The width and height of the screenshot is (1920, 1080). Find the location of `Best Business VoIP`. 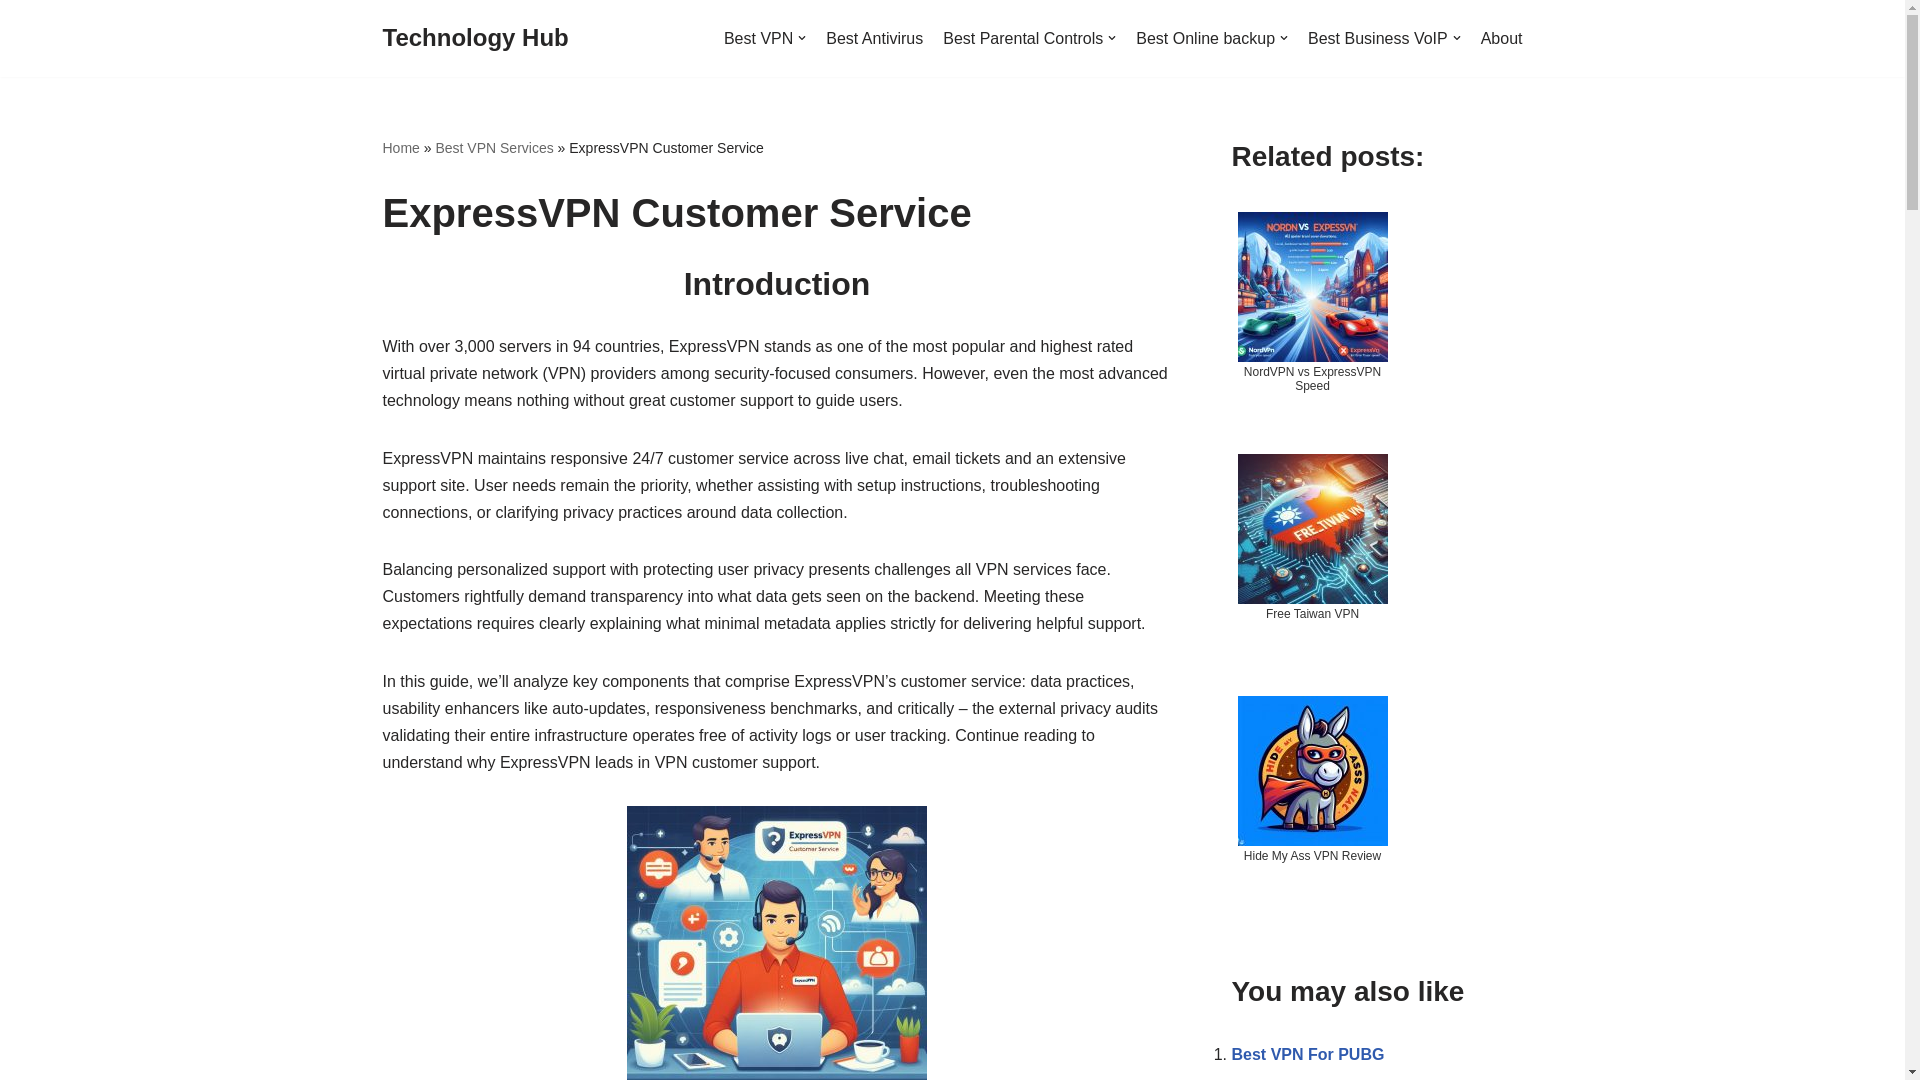

Best Business VoIP is located at coordinates (1384, 38).